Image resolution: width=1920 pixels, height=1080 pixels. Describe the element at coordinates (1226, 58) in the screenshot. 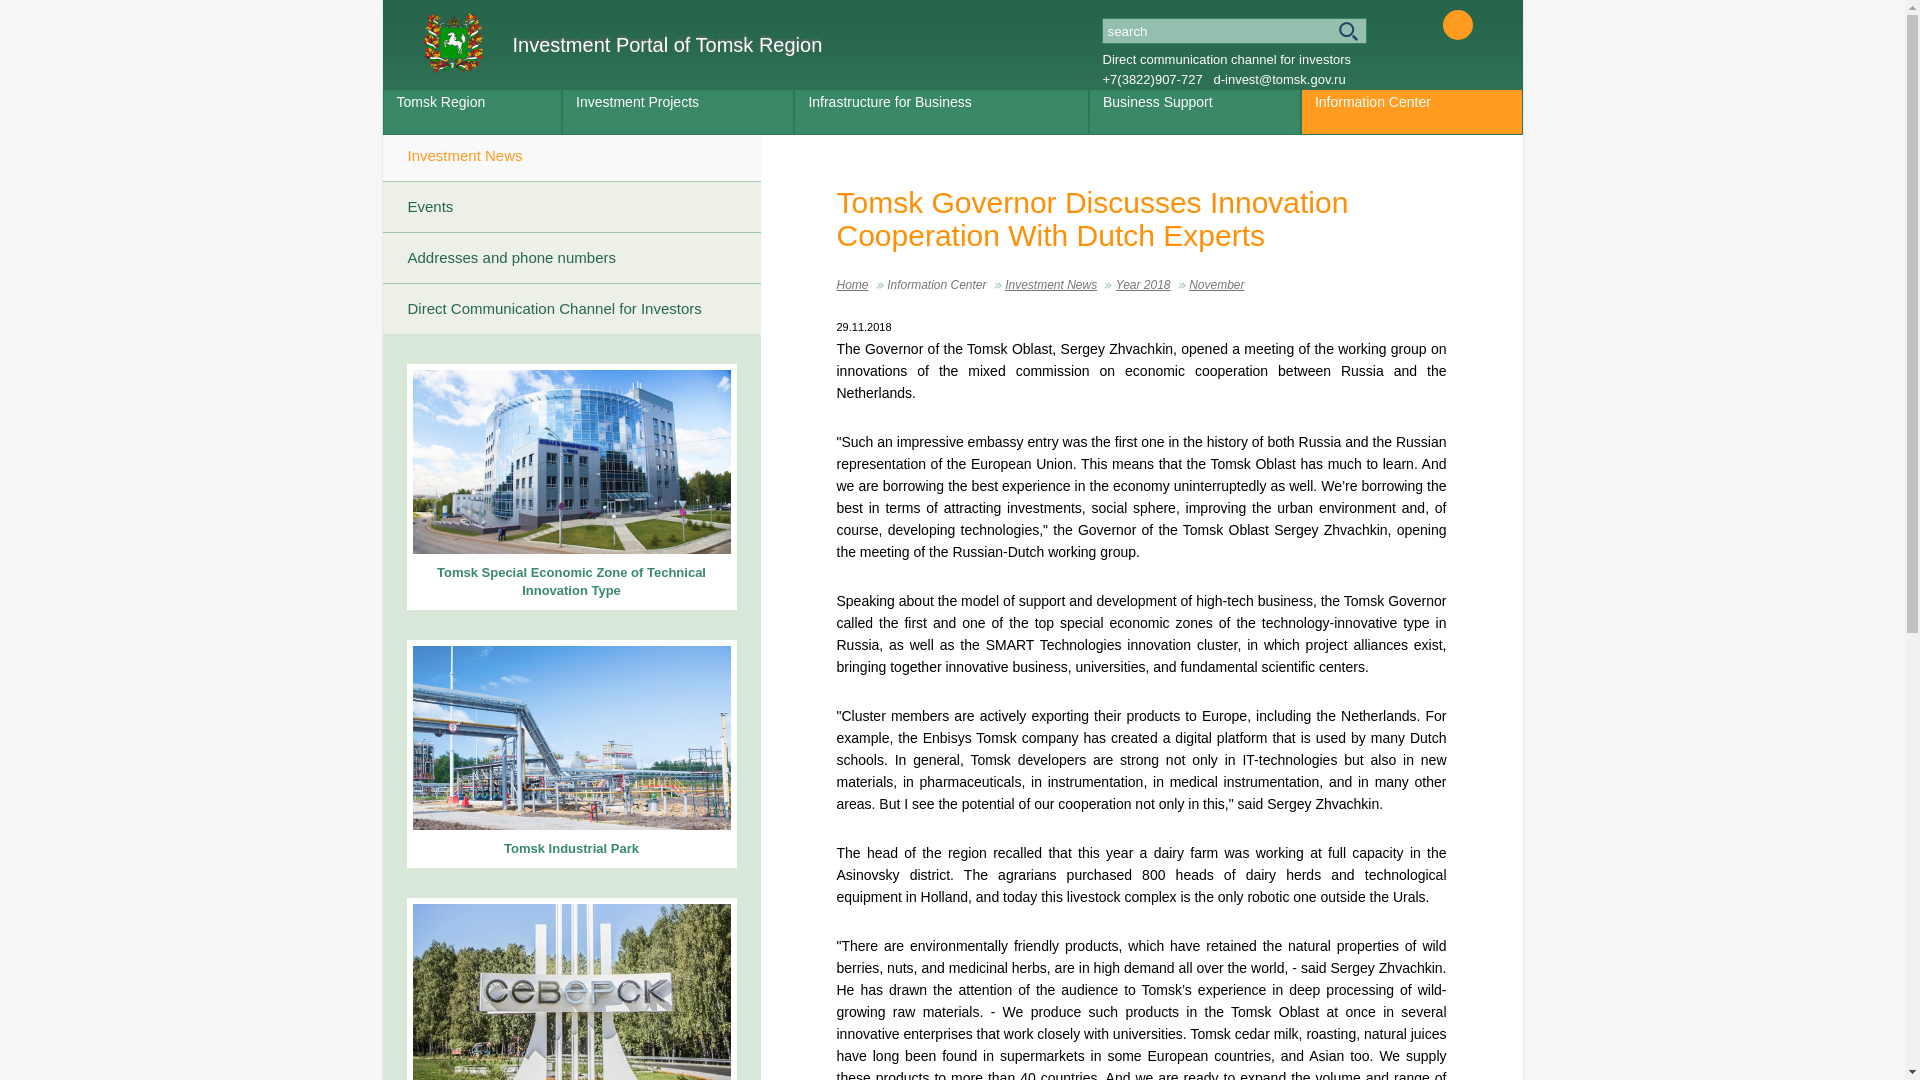

I see `Direct communication channel for investors` at that location.